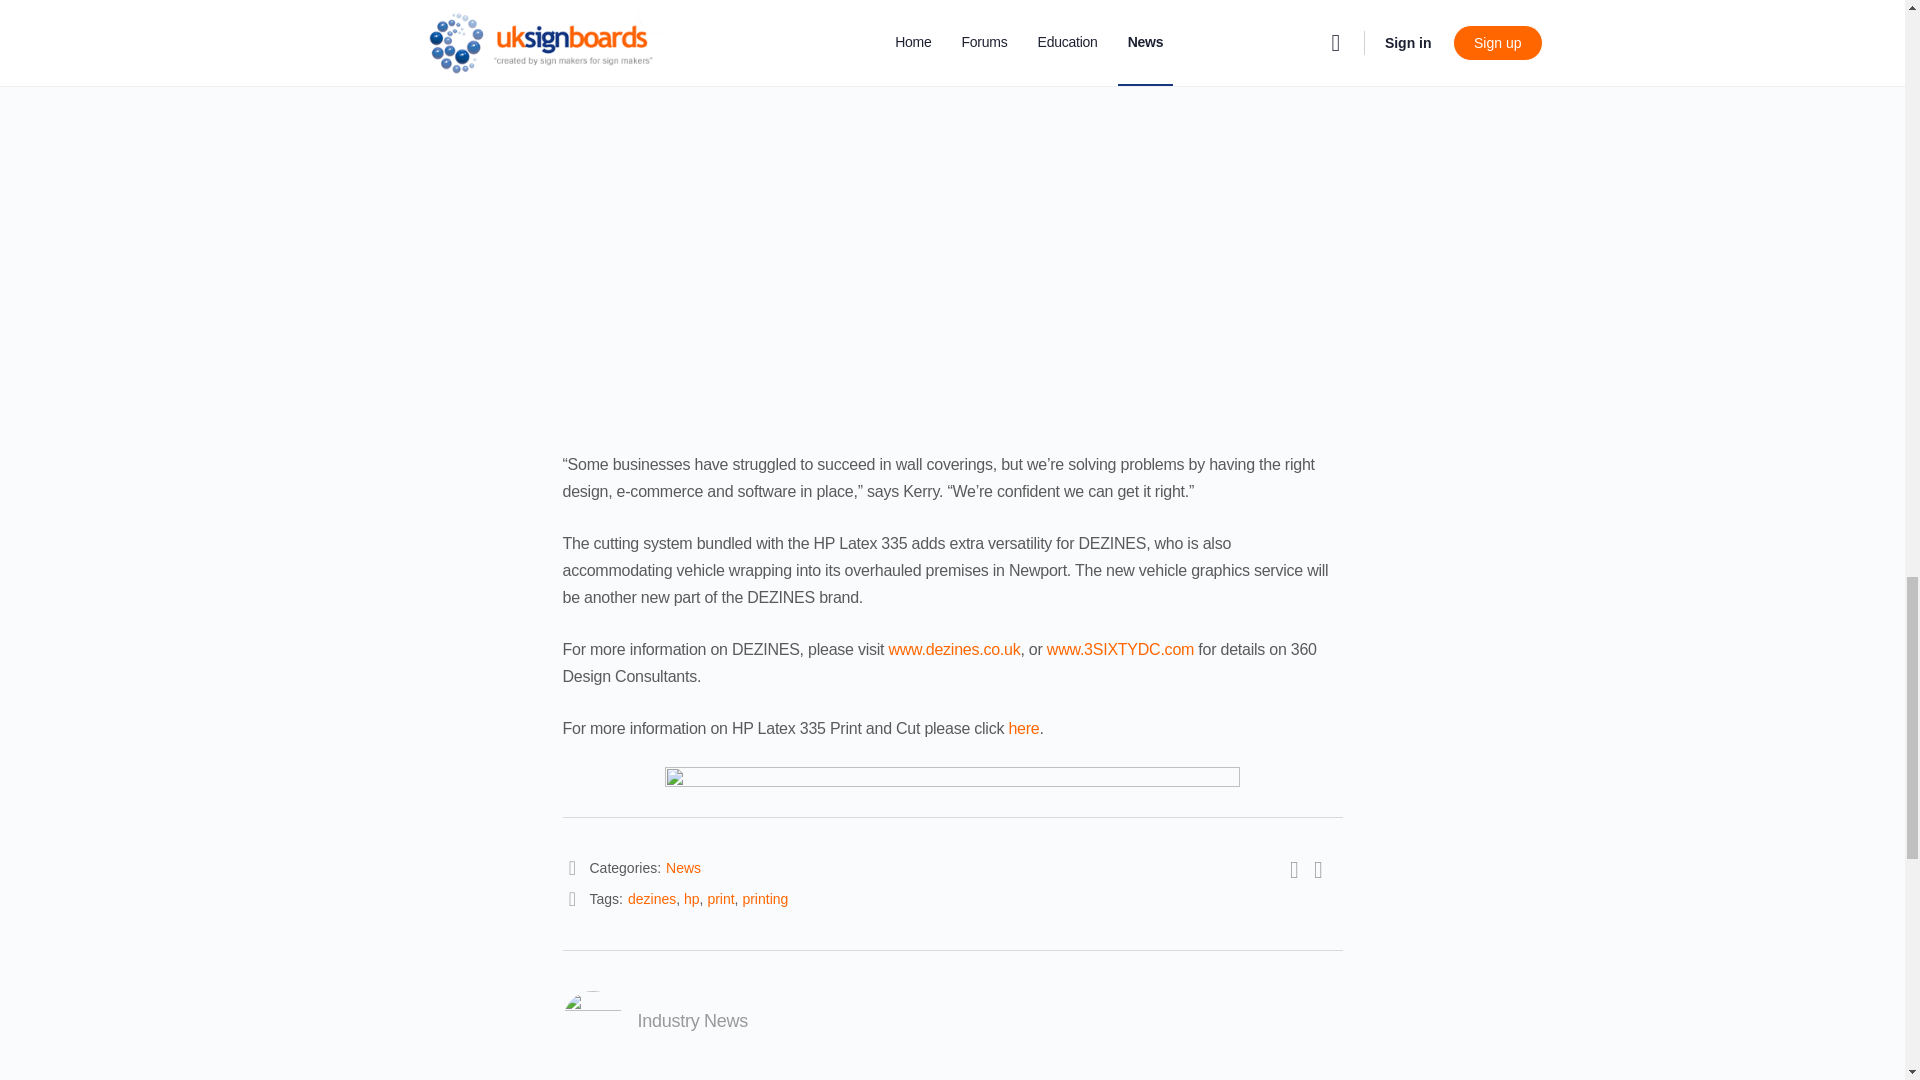 The width and height of the screenshot is (1920, 1080). What do you see at coordinates (720, 899) in the screenshot?
I see `print` at bounding box center [720, 899].